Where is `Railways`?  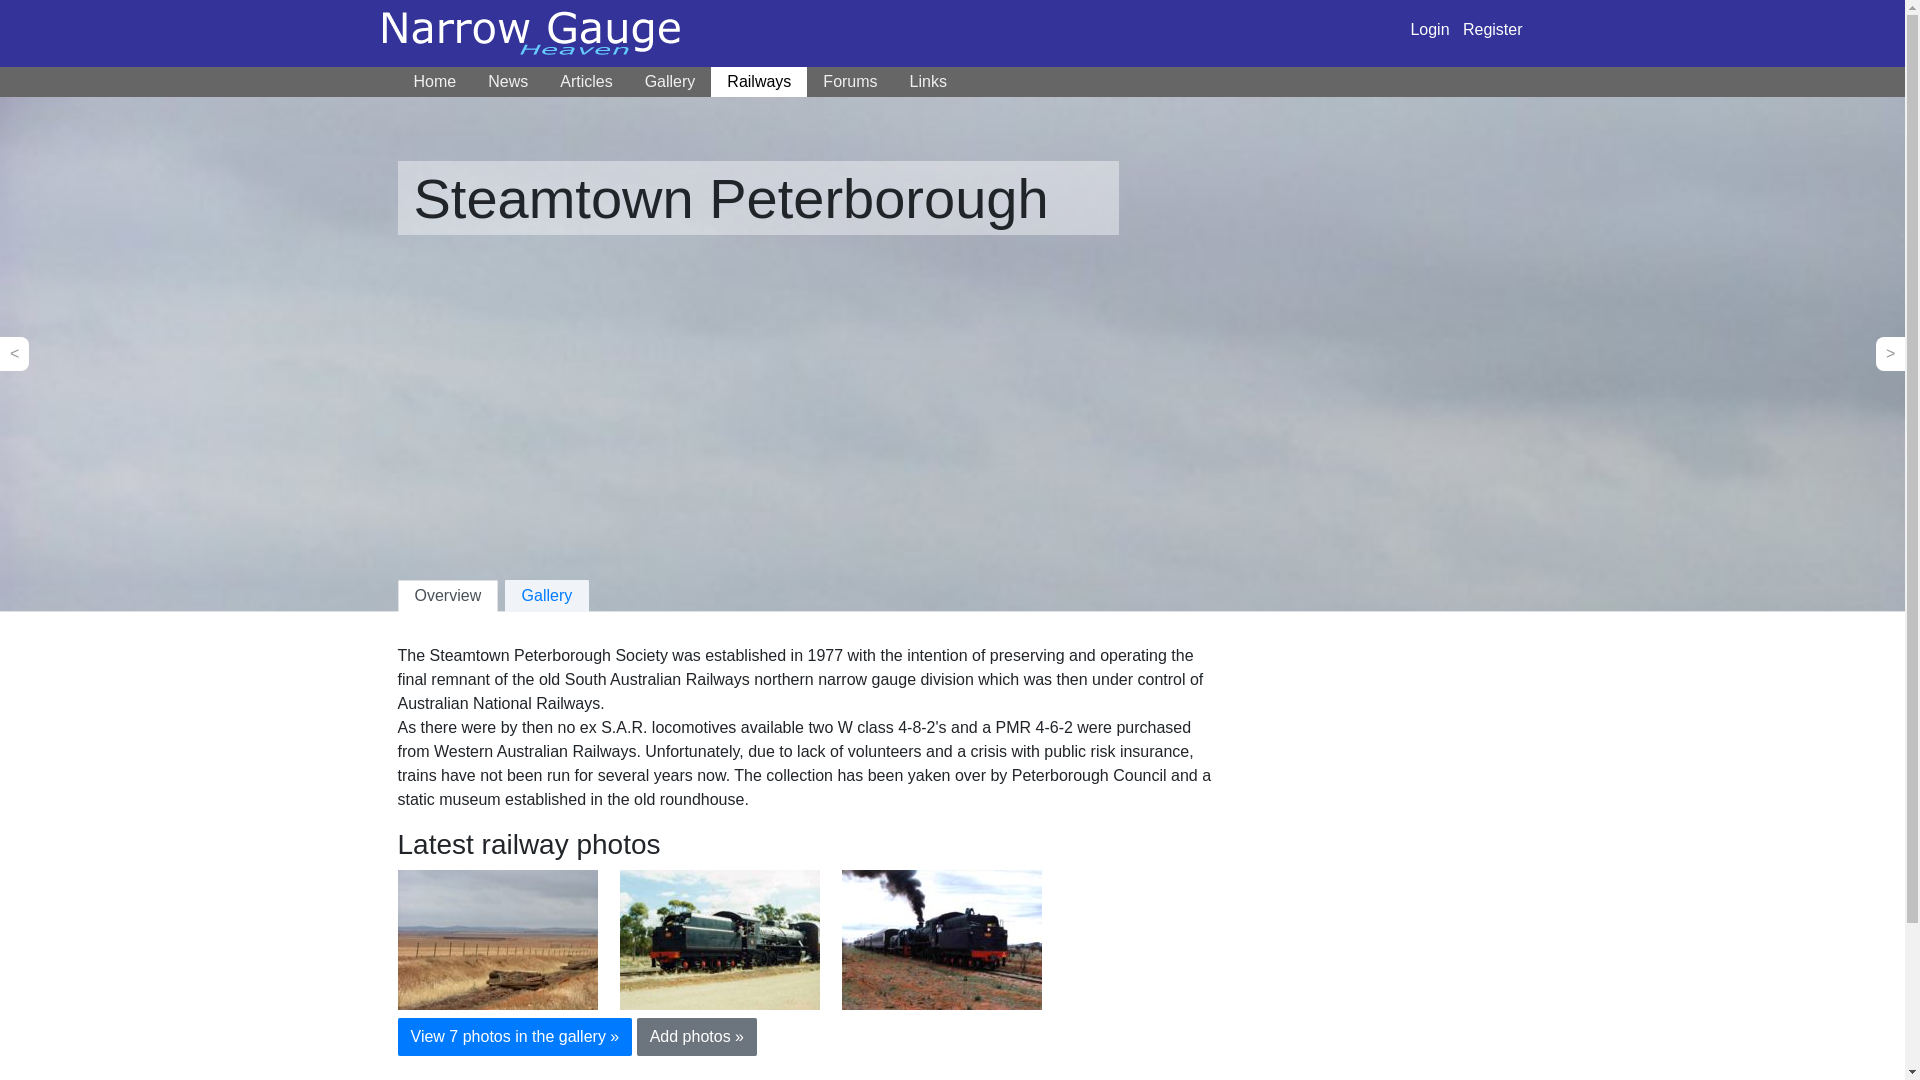
Railways is located at coordinates (758, 82).